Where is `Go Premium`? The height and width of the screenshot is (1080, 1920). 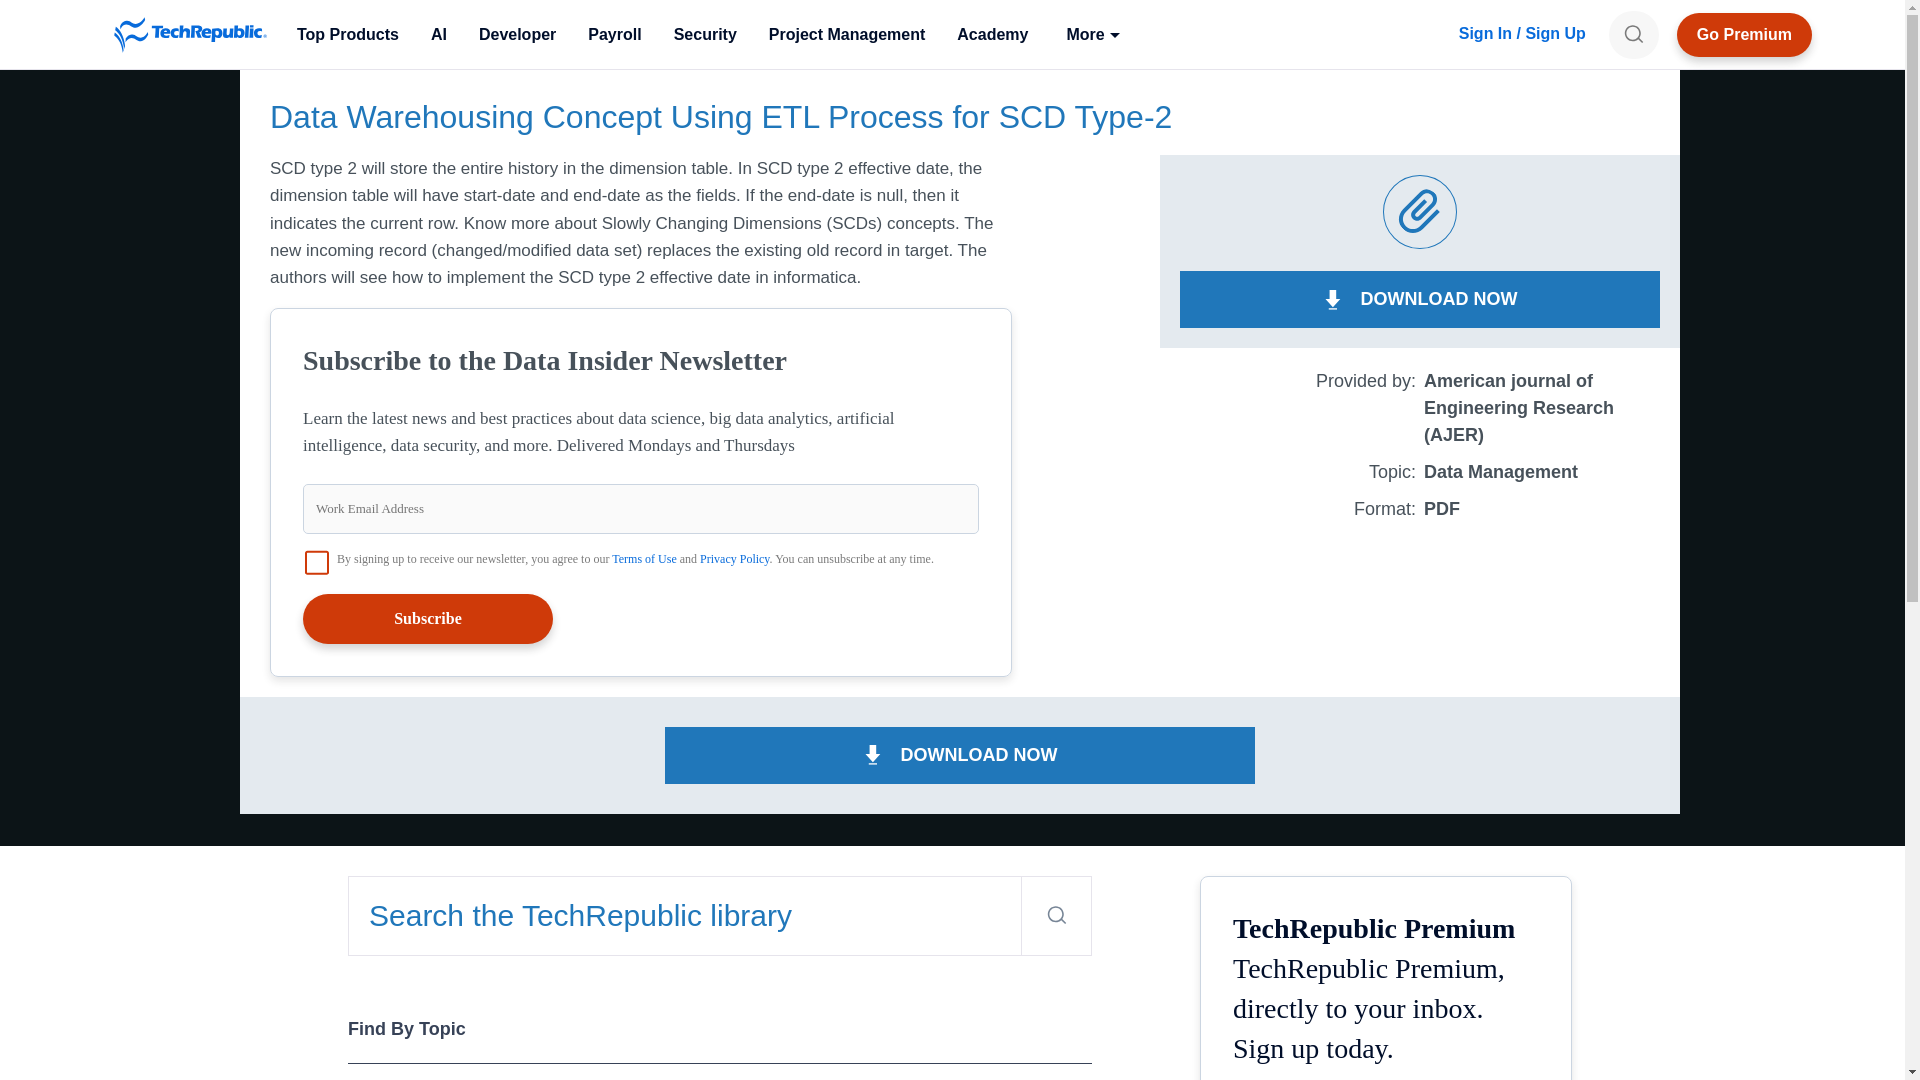 Go Premium is located at coordinates (1744, 34).